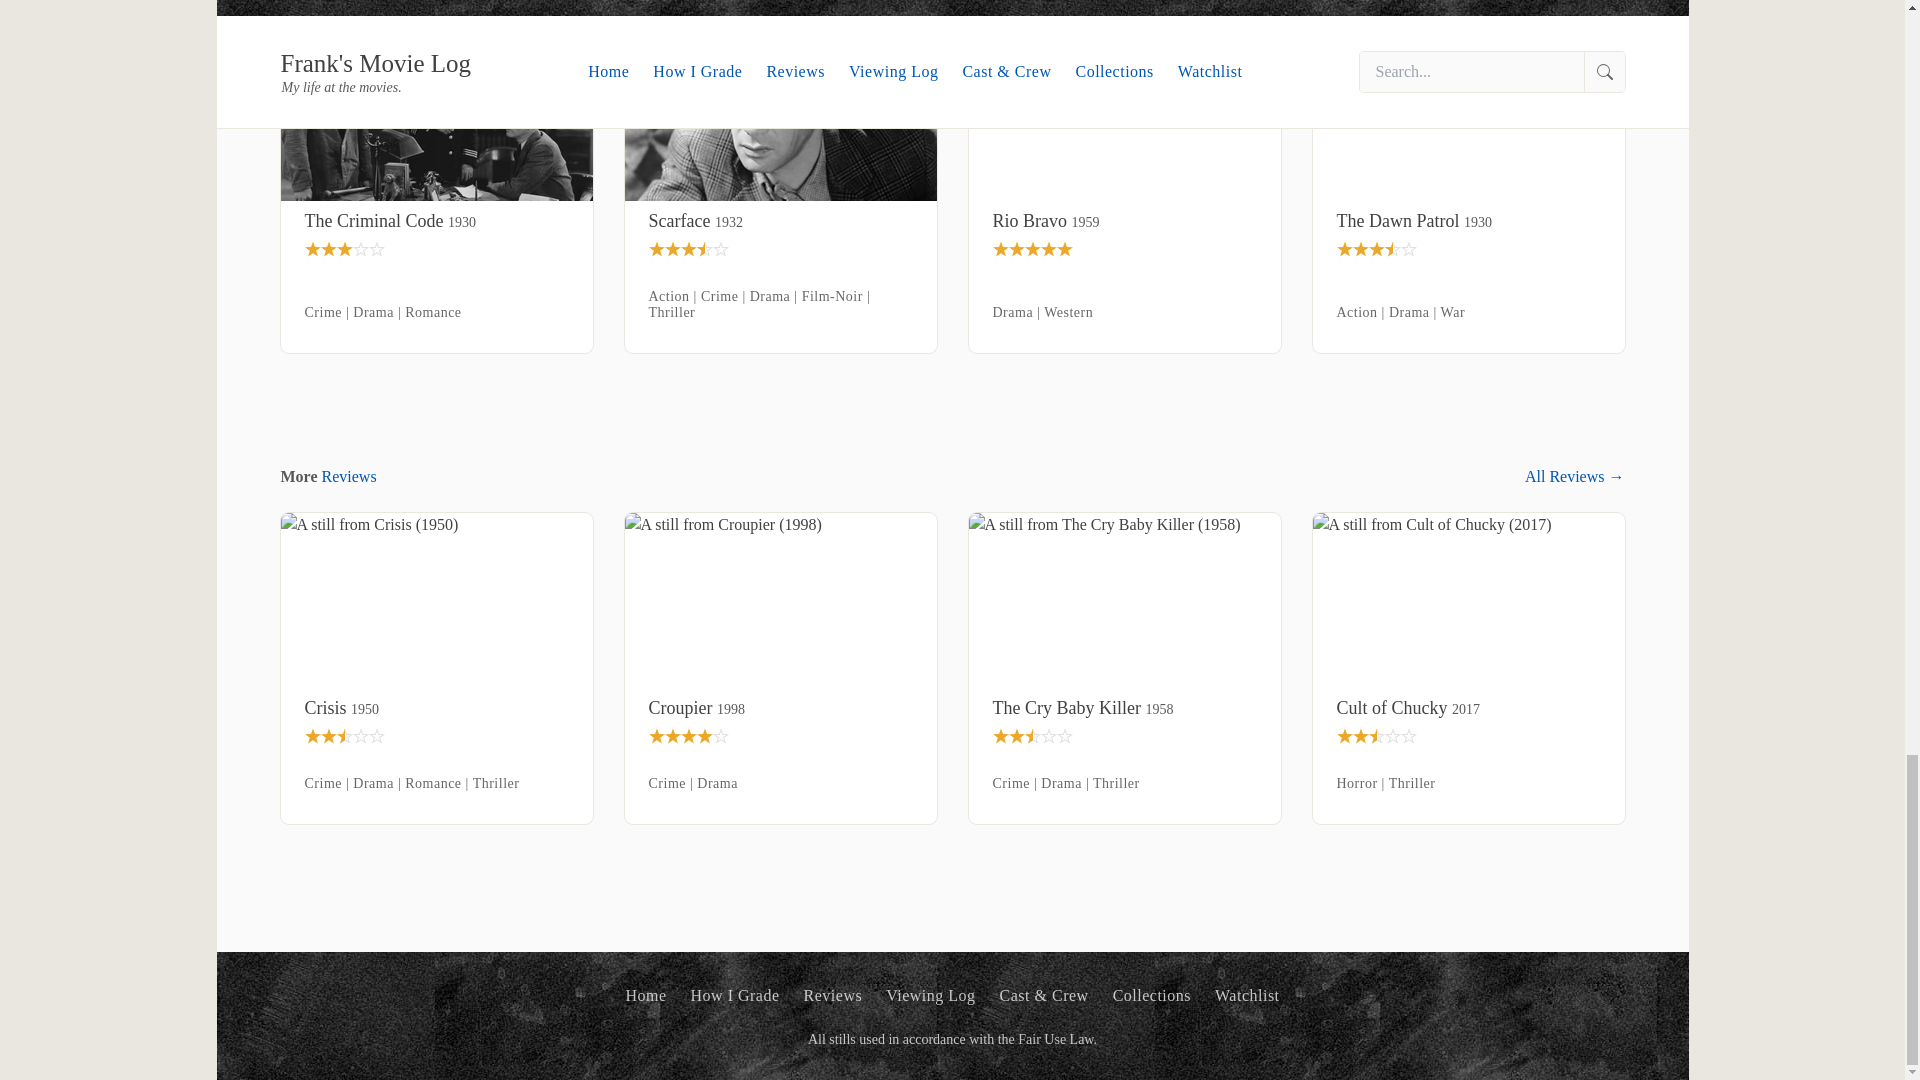  Describe the element at coordinates (1468, 221) in the screenshot. I see `The Dawn Patrol 1930` at that location.